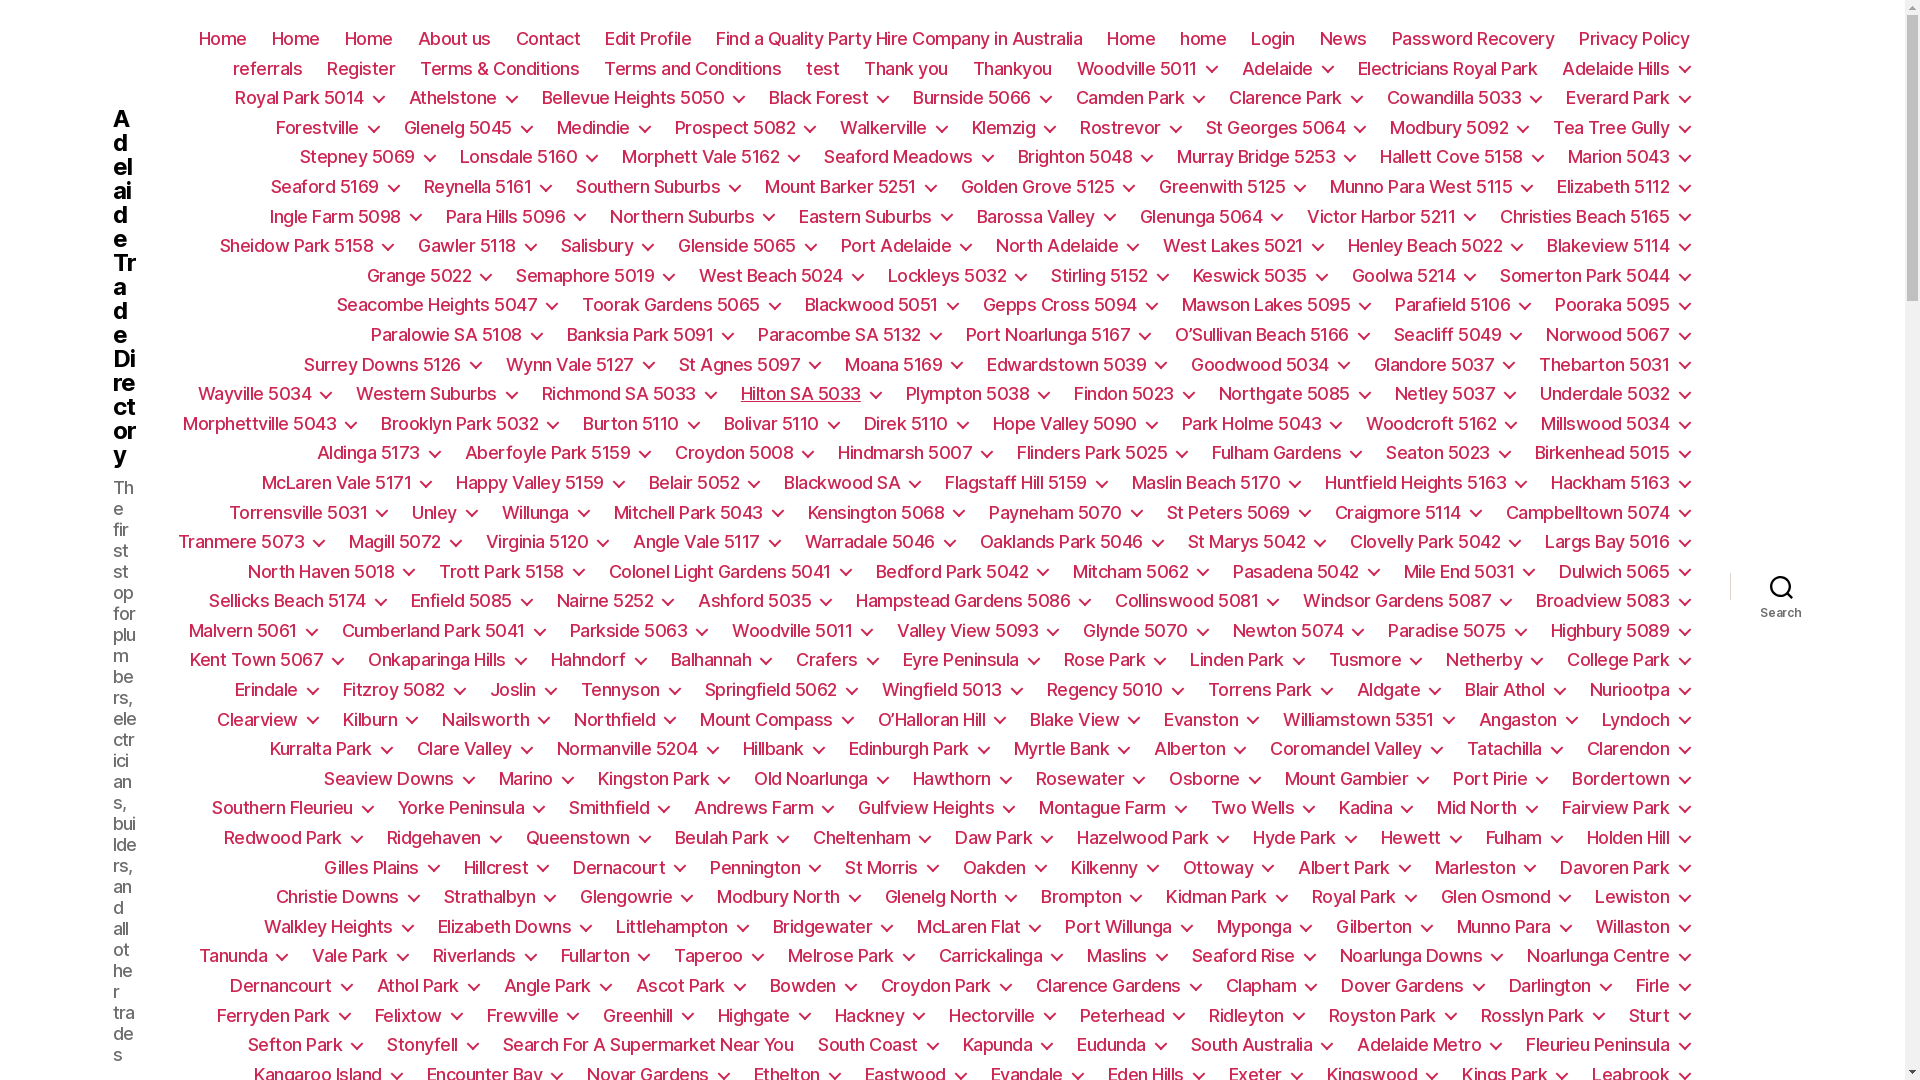 This screenshot has width=1920, height=1080. What do you see at coordinates (1266, 157) in the screenshot?
I see `Murray Bridge 5253` at bounding box center [1266, 157].